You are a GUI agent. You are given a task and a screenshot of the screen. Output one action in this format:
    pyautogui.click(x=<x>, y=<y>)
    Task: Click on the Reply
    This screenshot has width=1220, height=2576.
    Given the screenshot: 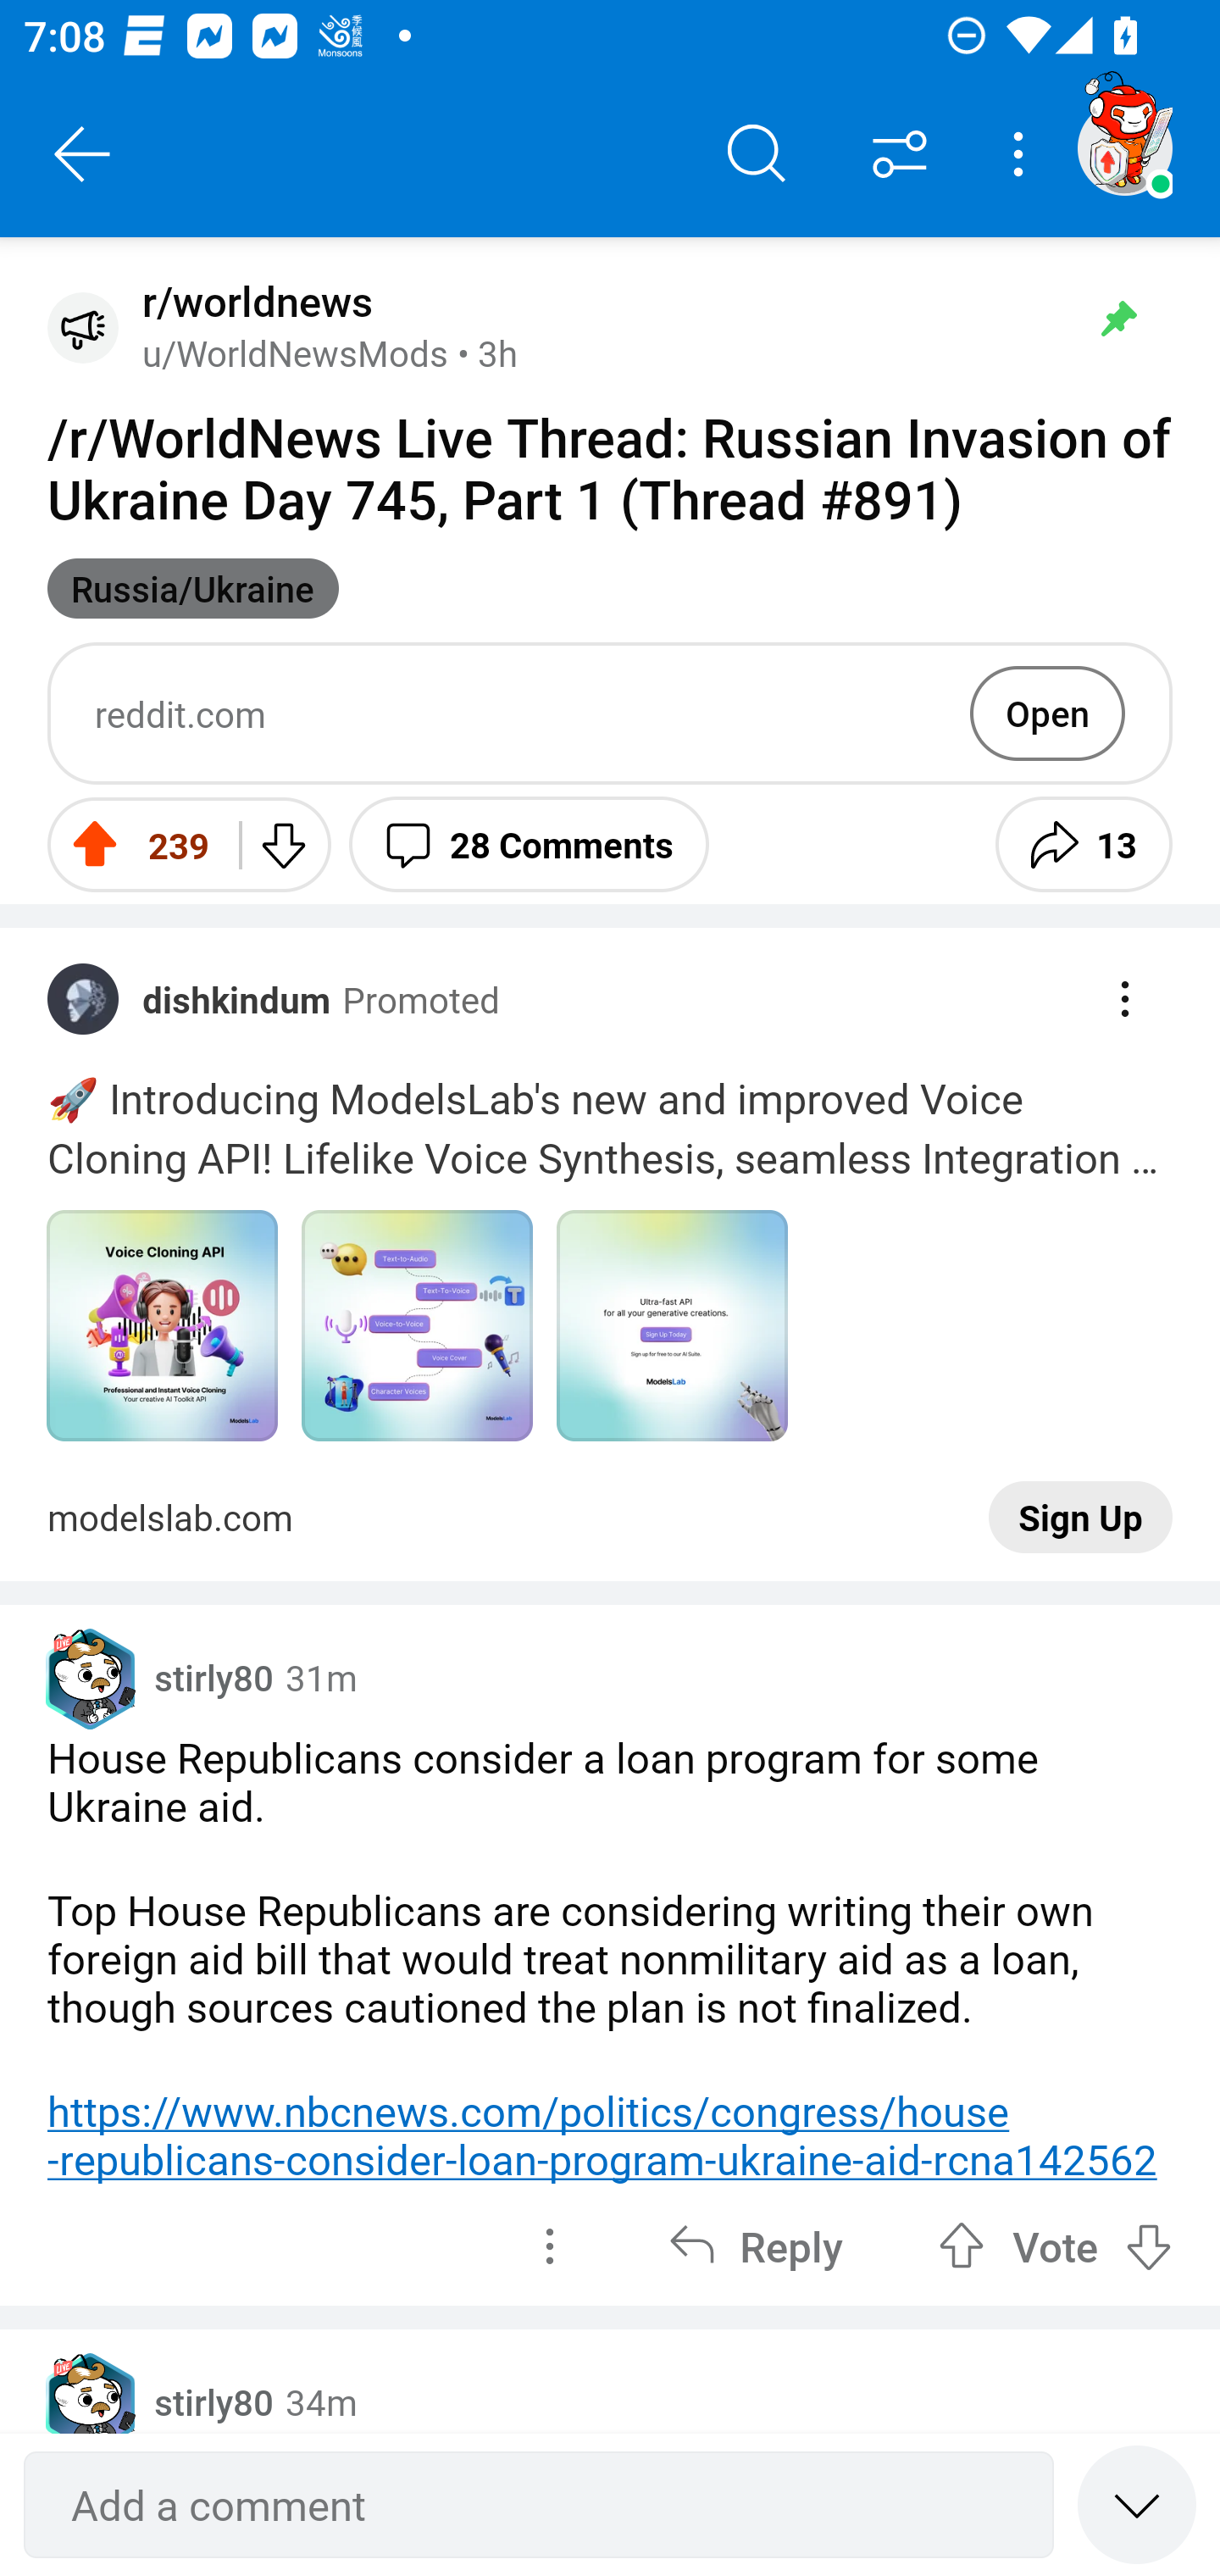 What is the action you would take?
    pyautogui.click(x=756, y=2246)
    